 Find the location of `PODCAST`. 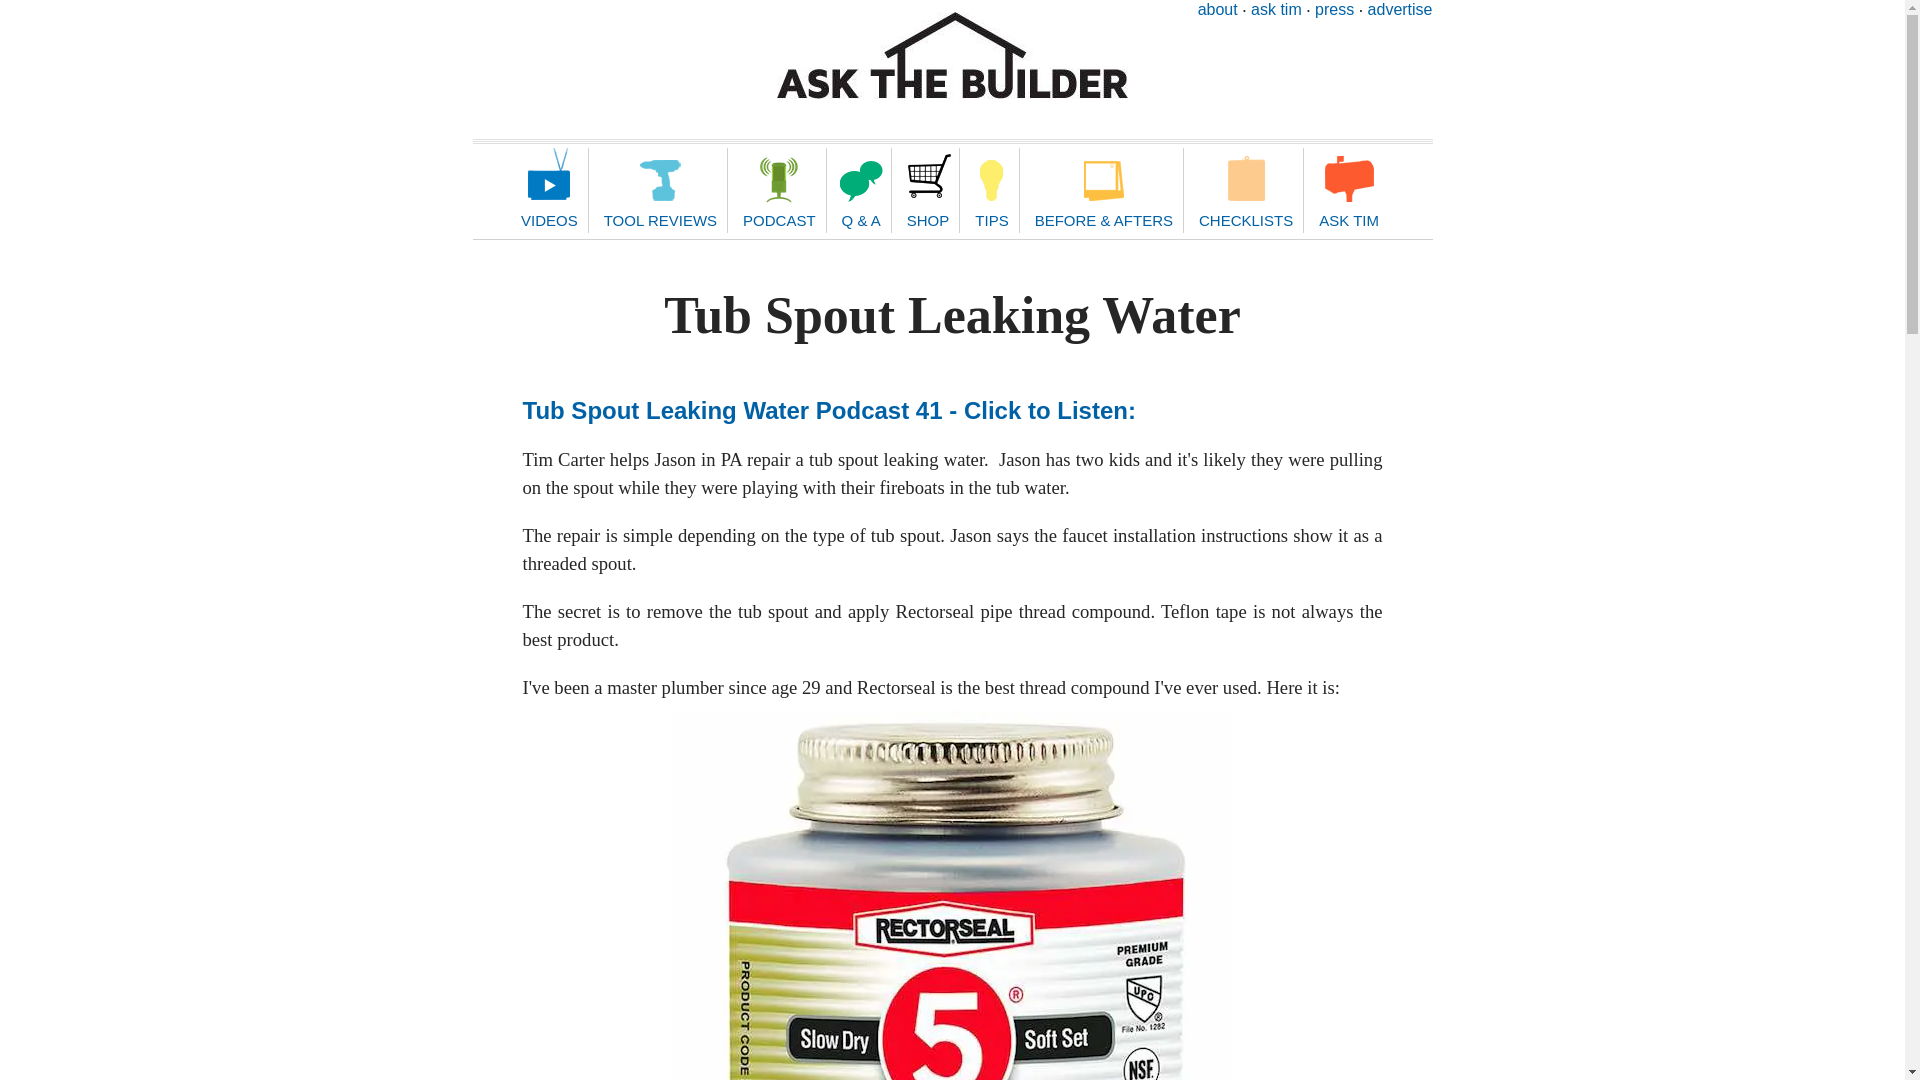

PODCAST is located at coordinates (779, 190).